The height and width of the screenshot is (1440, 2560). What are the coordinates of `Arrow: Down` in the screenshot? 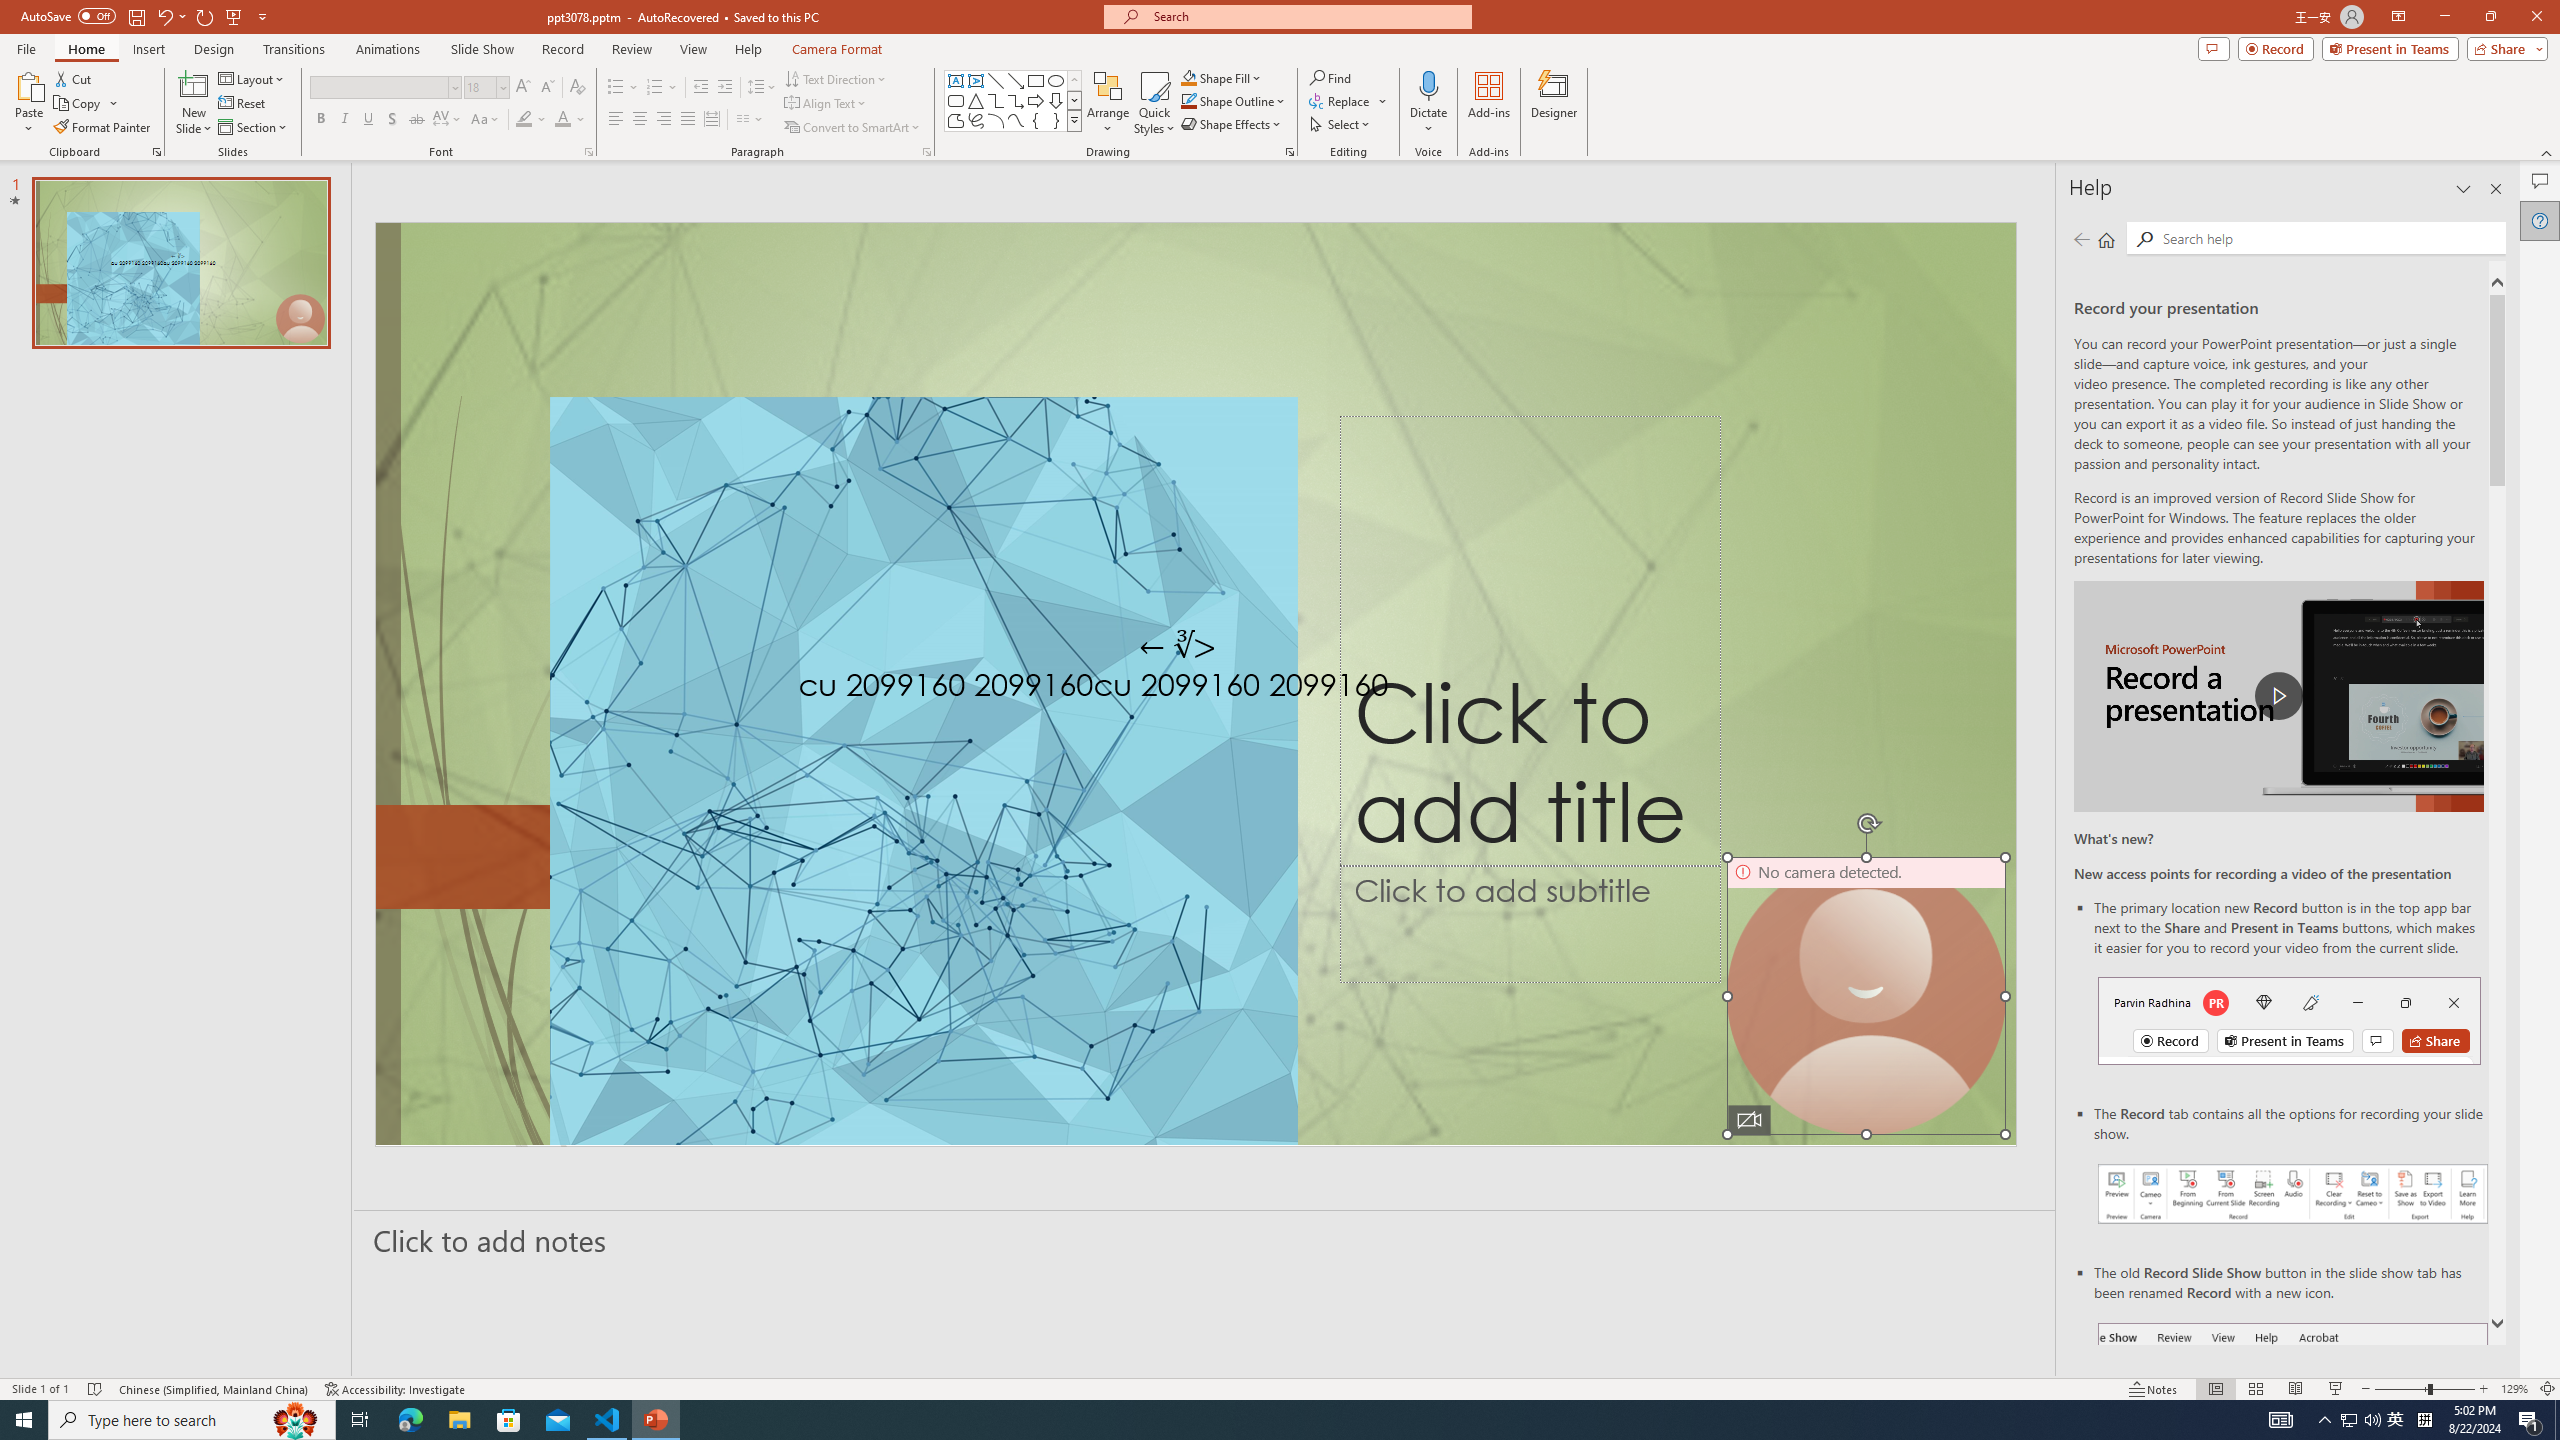 It's located at (1056, 100).